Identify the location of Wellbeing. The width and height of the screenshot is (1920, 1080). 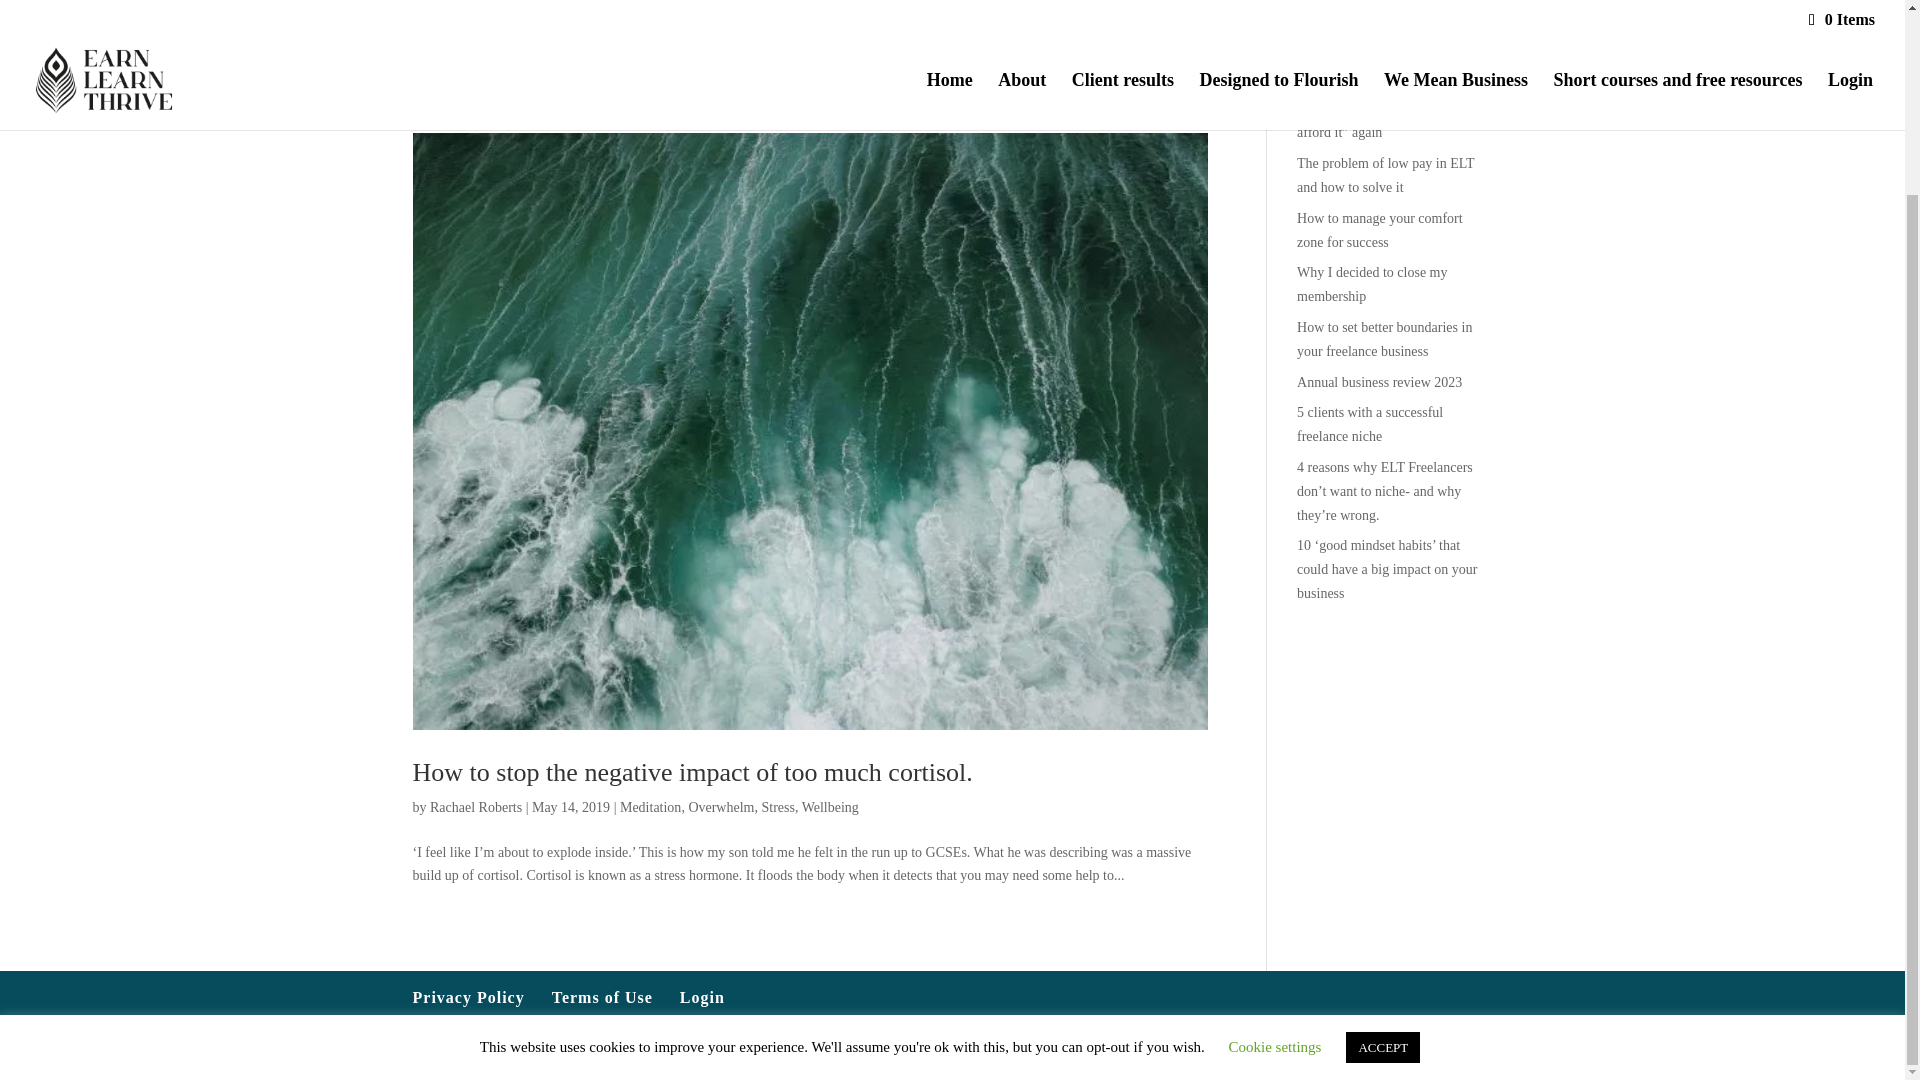
(830, 808).